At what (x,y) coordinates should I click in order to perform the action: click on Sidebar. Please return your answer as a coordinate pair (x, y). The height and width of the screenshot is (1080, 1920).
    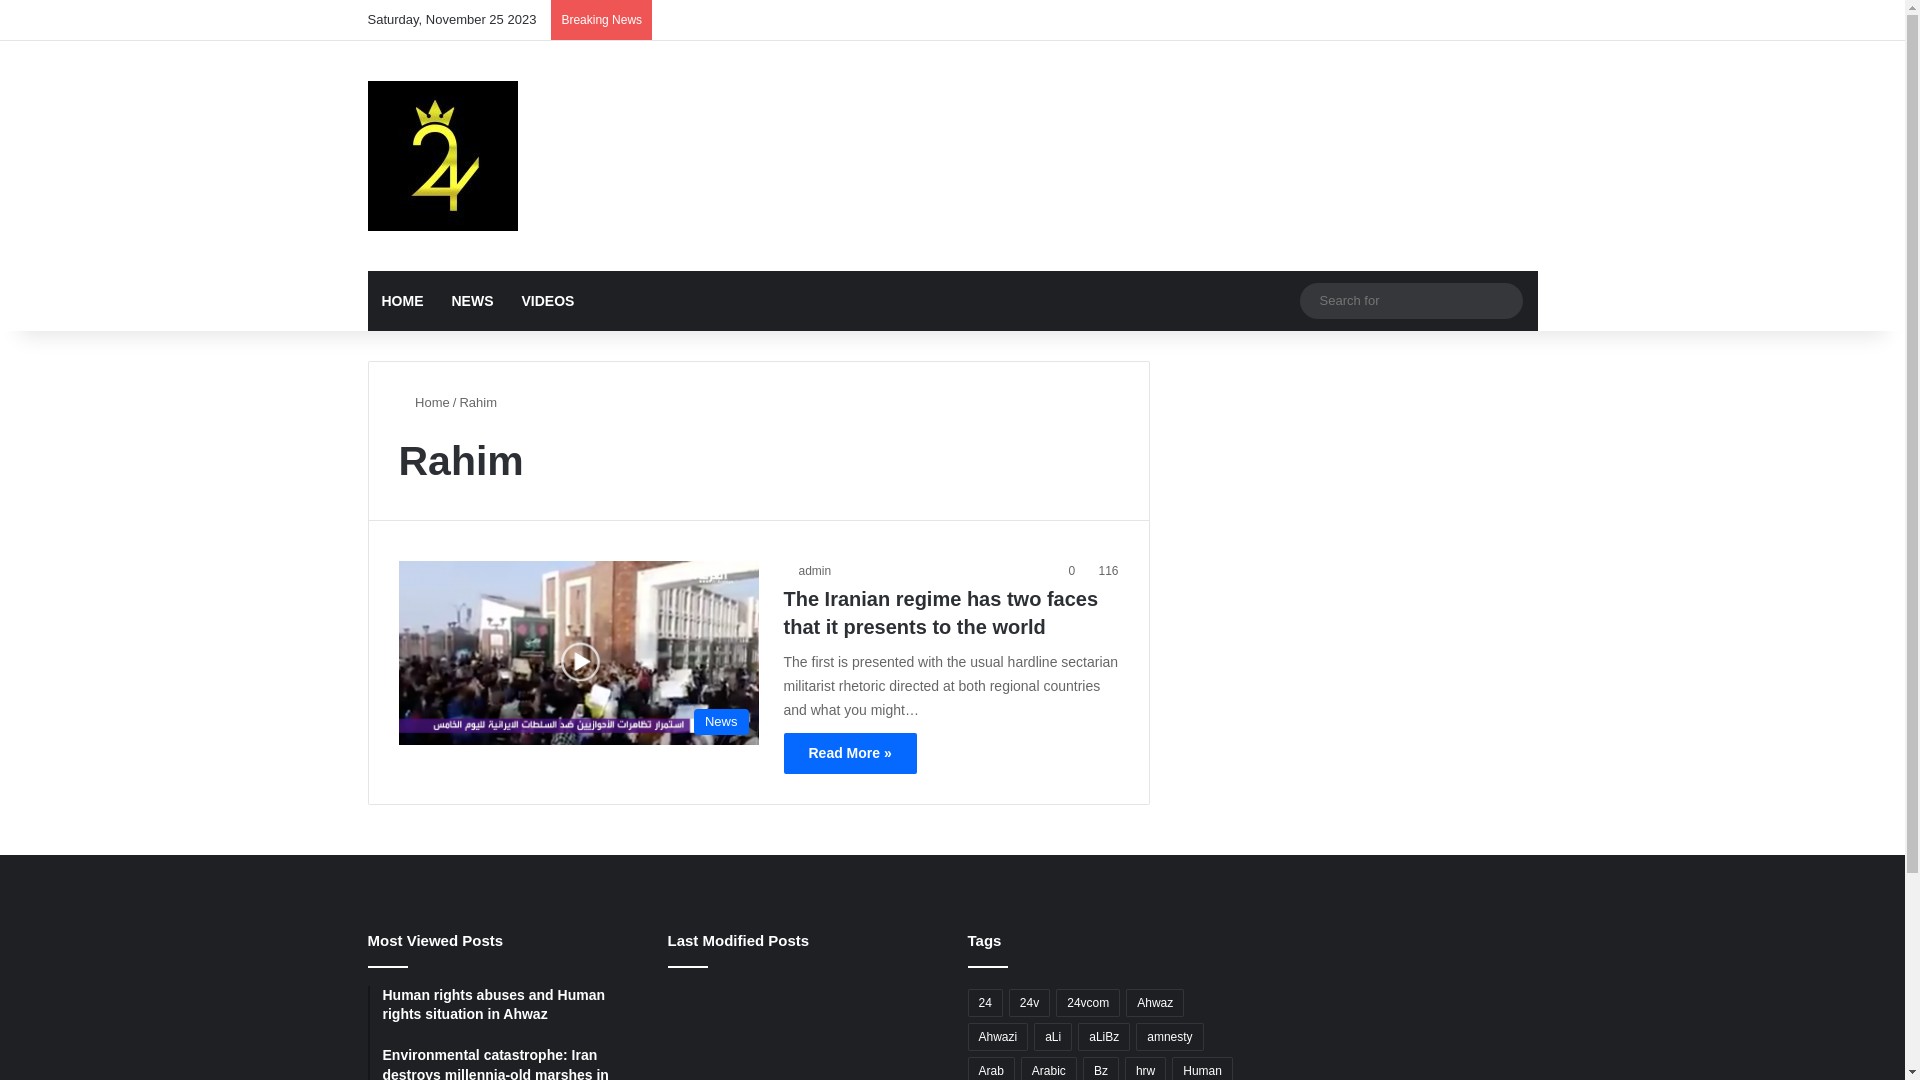
    Looking at the image, I should click on (1523, 20).